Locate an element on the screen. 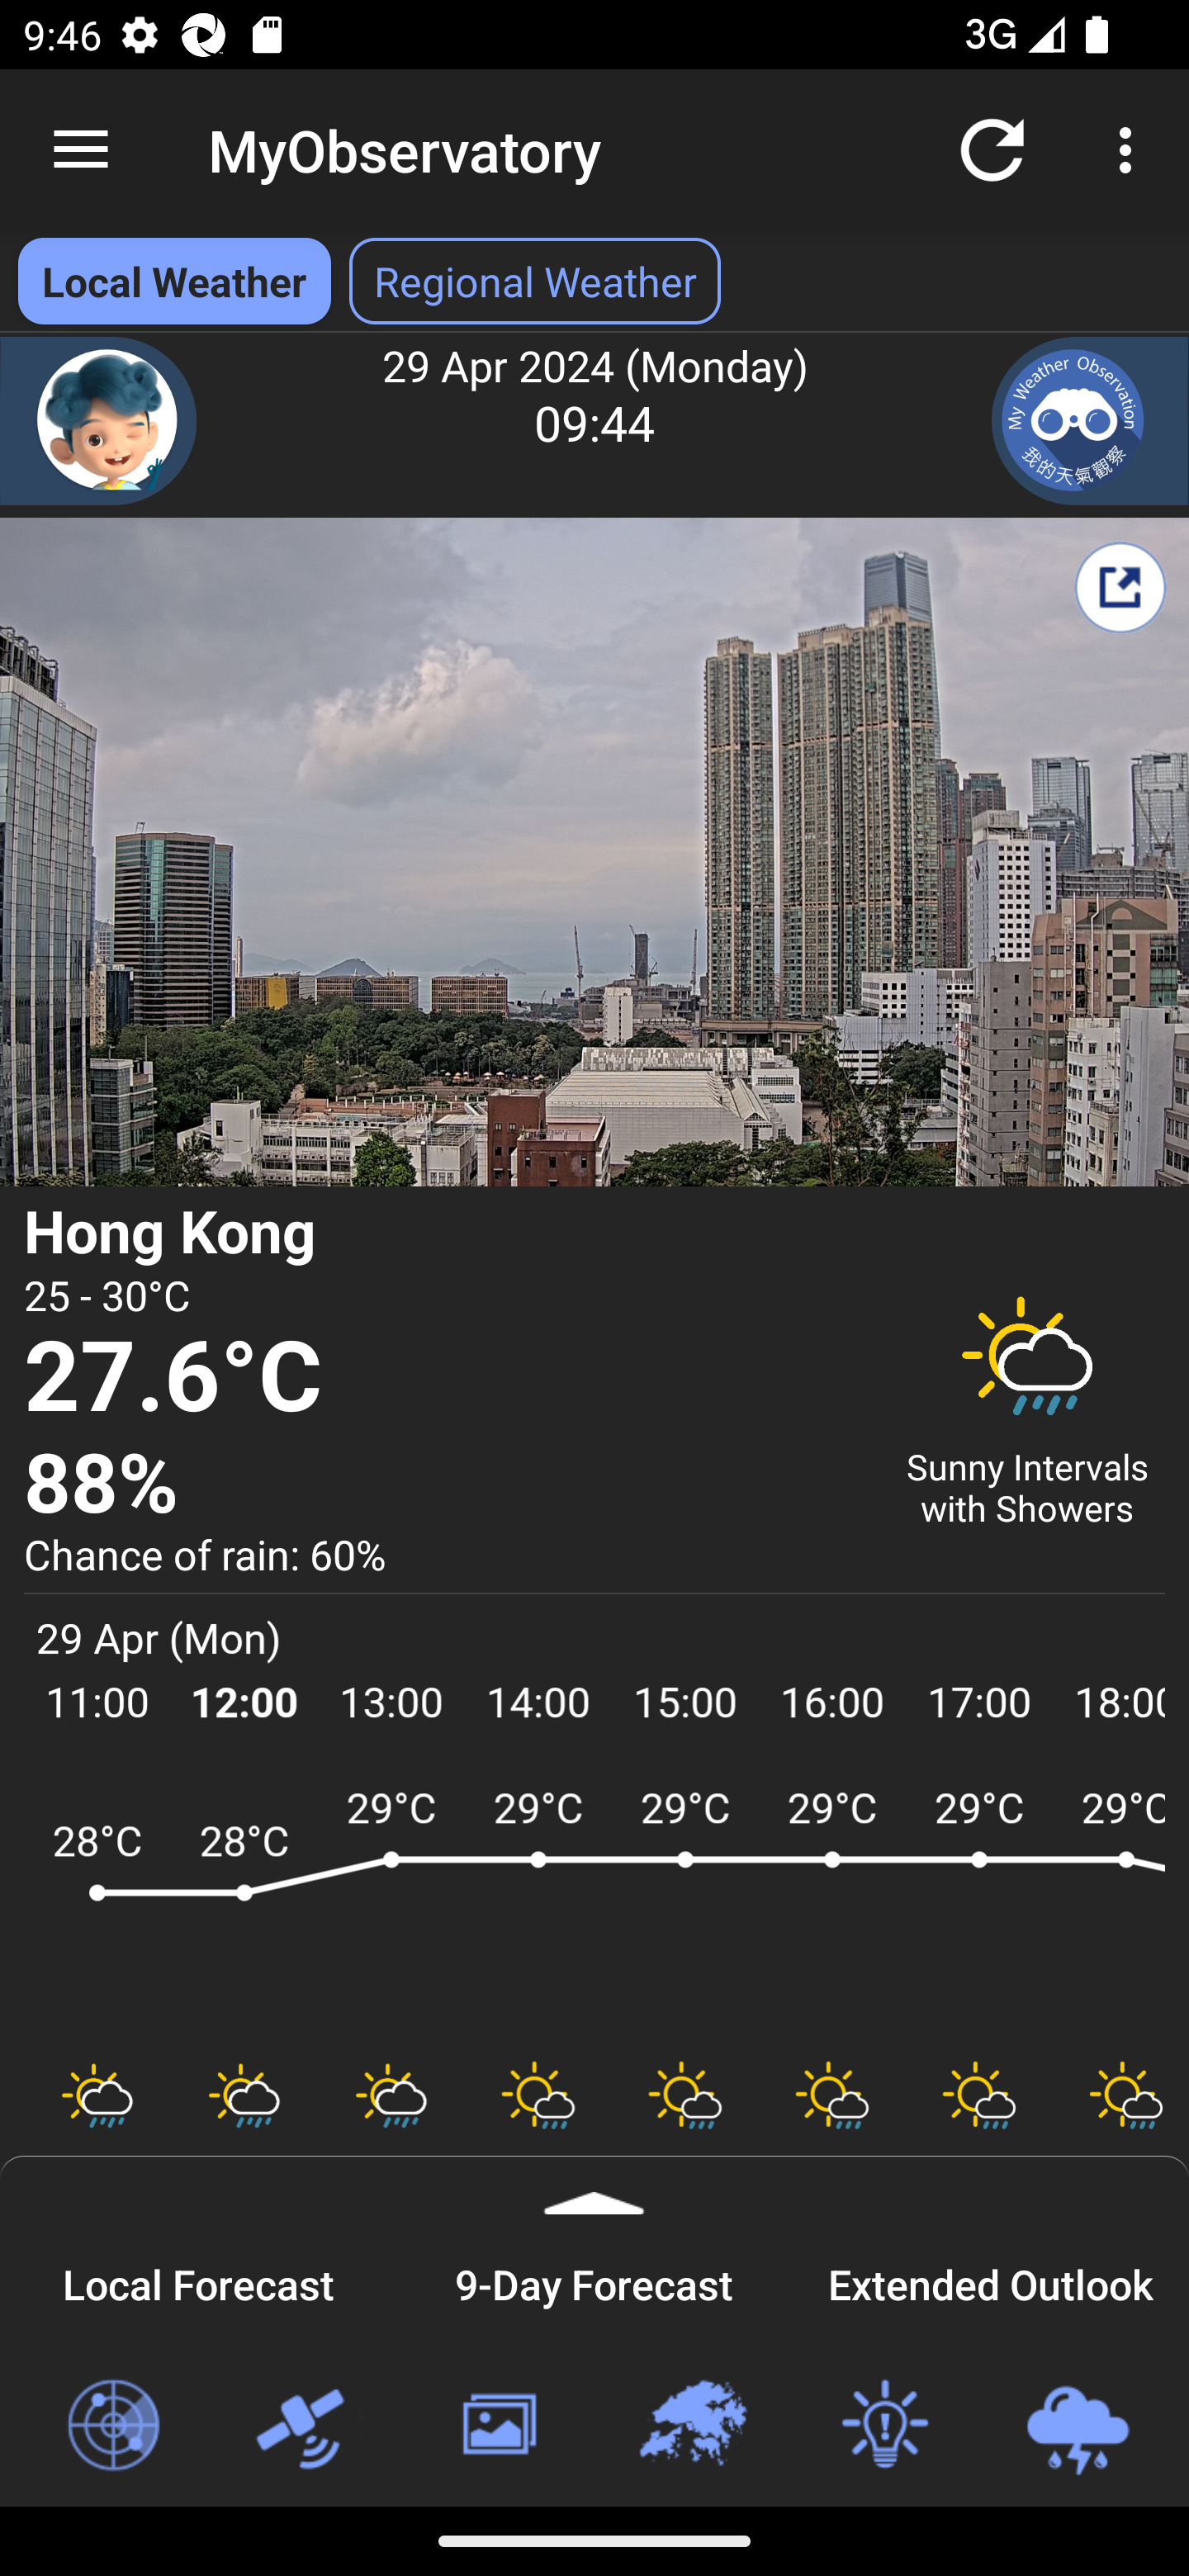 This screenshot has width=1189, height=2576. Refresh is located at coordinates (992, 149).